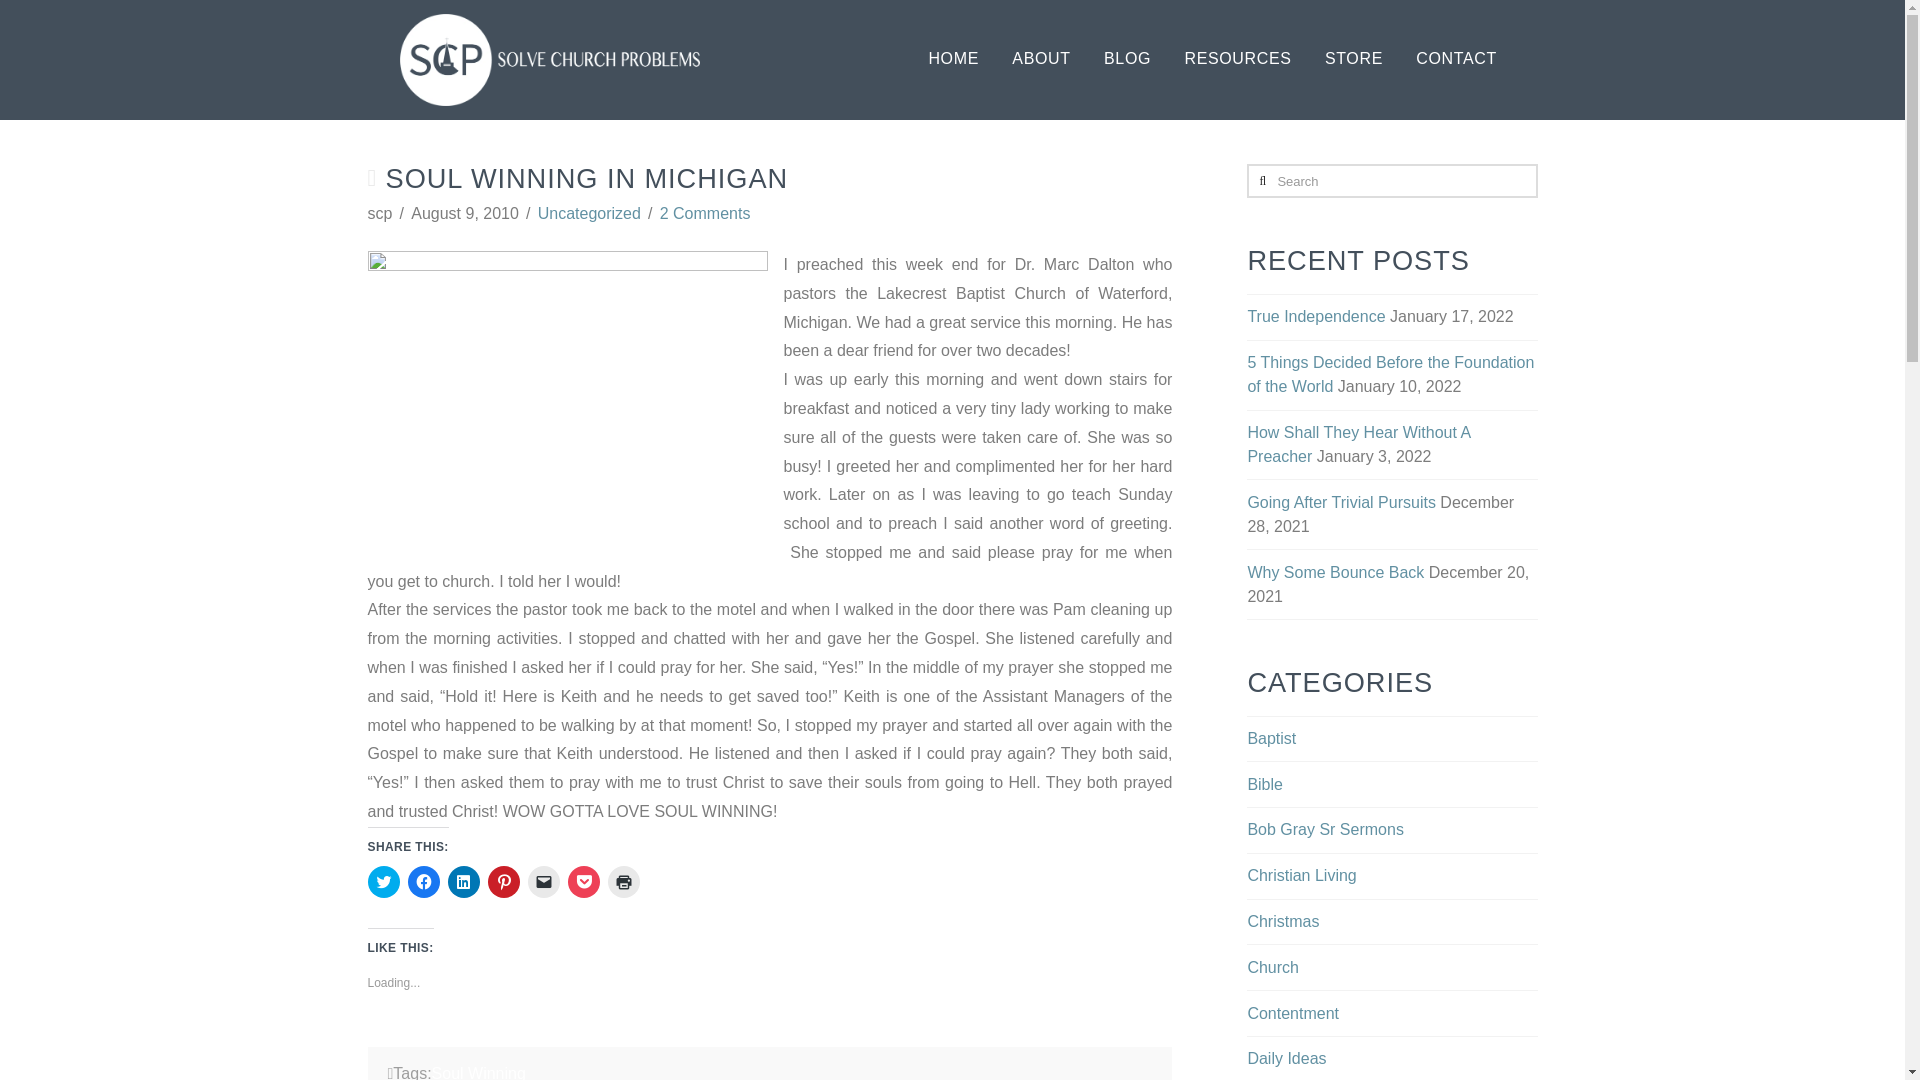 Image resolution: width=1920 pixels, height=1080 pixels. Describe the element at coordinates (705, 214) in the screenshot. I see `2 Comments` at that location.